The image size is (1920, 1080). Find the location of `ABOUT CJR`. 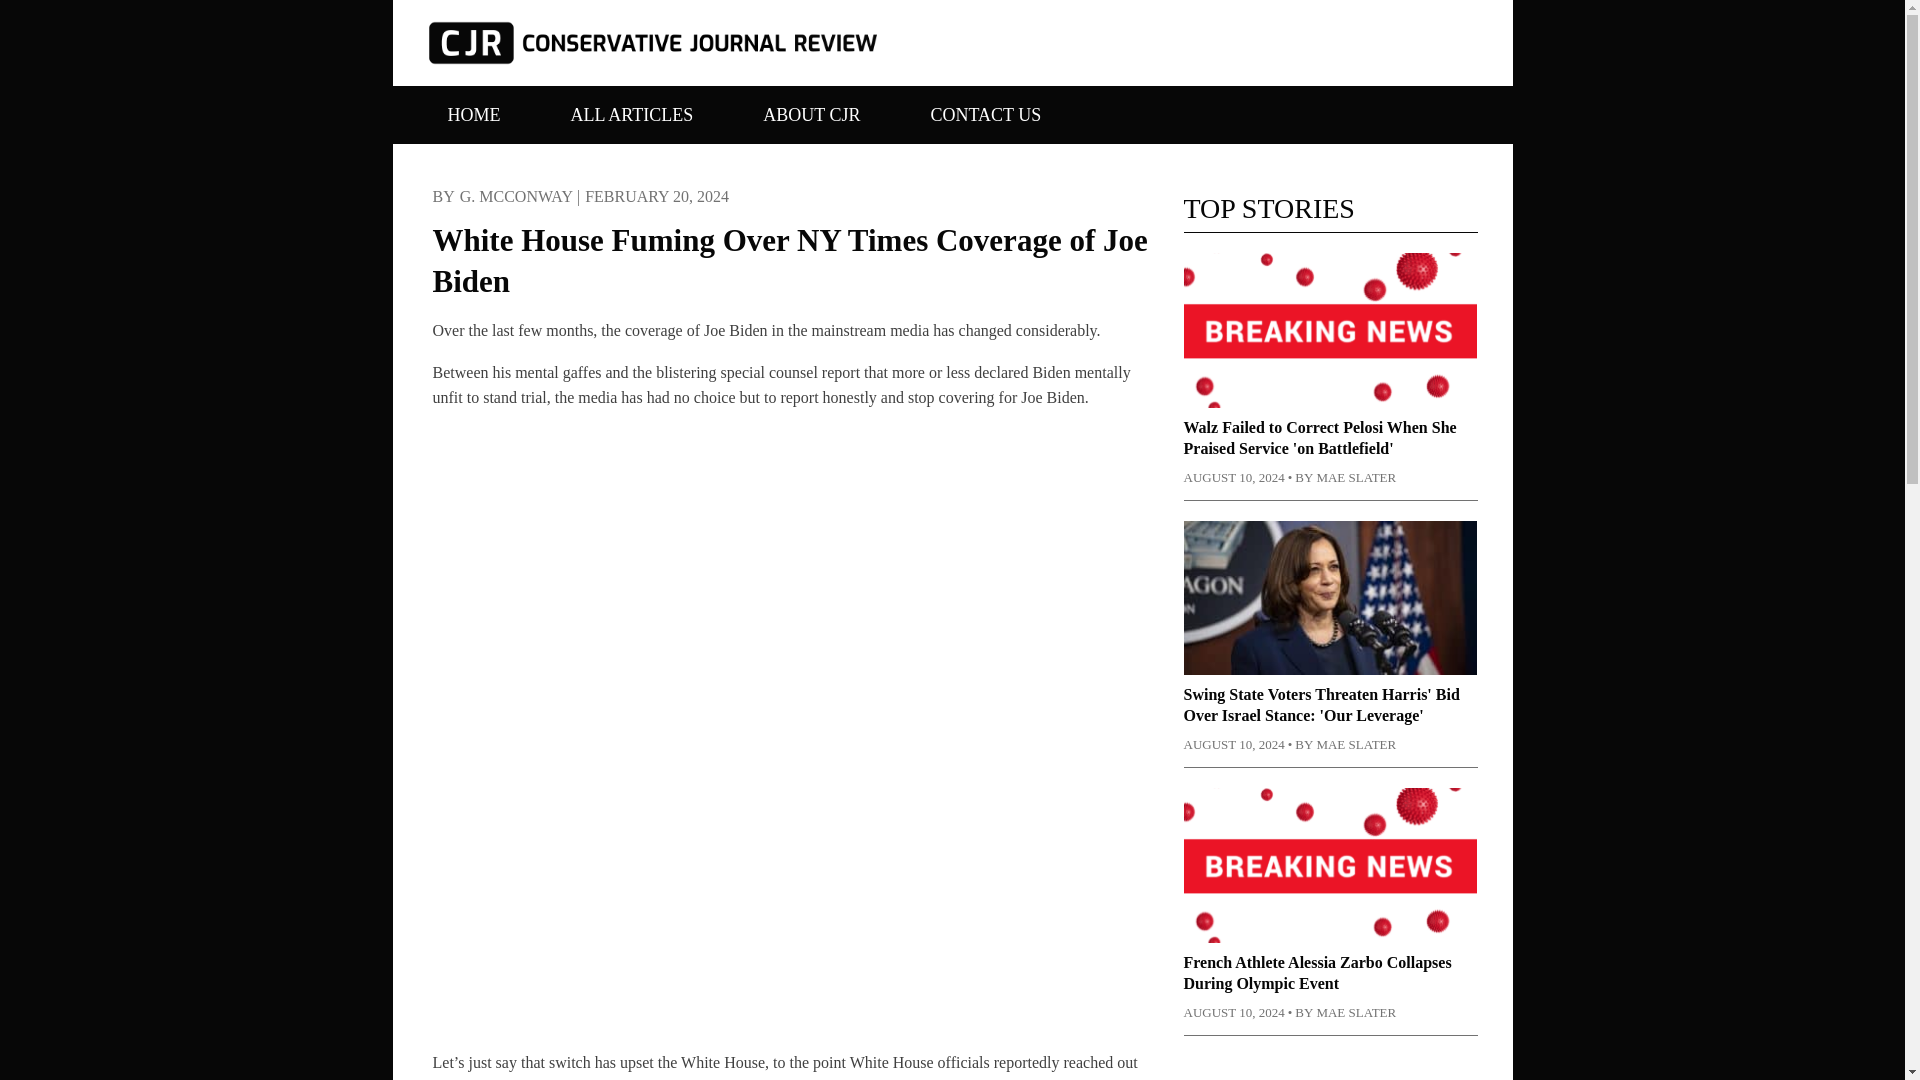

ABOUT CJR is located at coordinates (812, 120).